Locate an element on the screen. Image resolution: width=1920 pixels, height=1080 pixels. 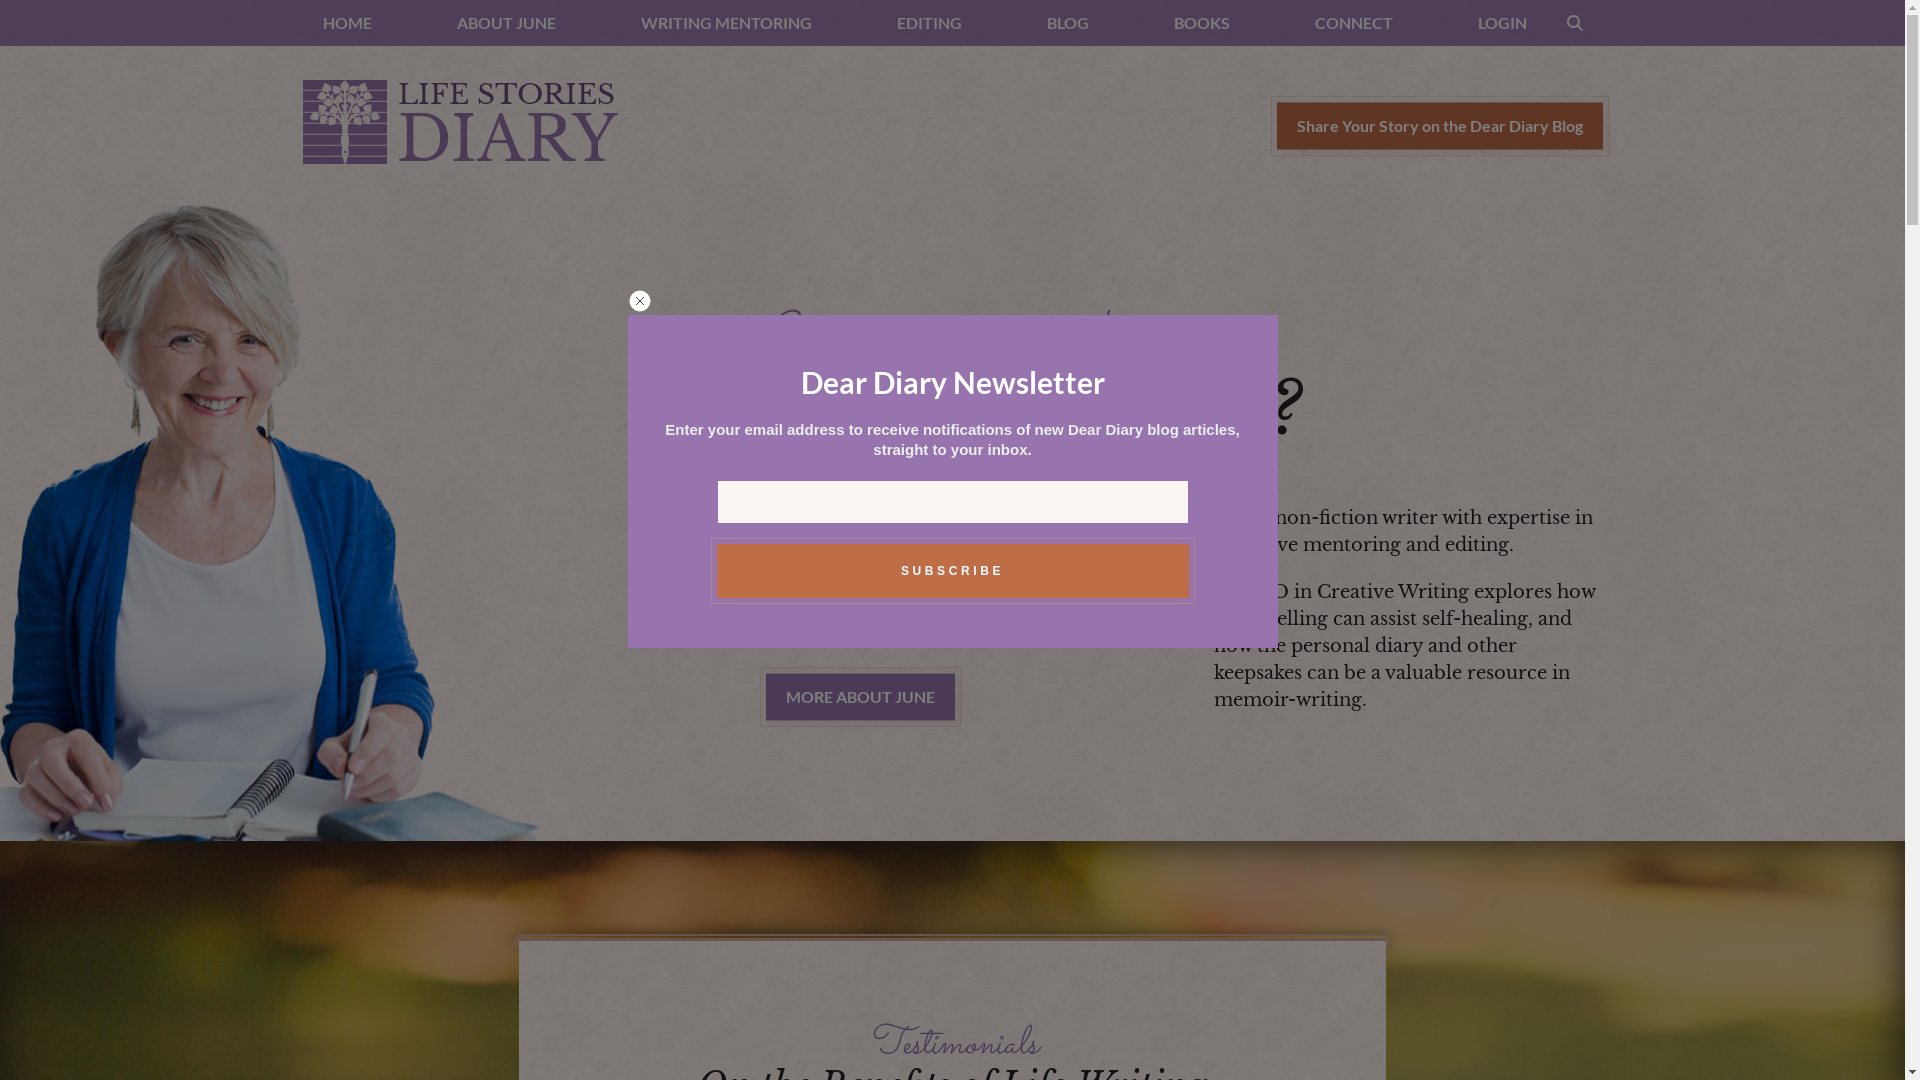
ABOUT JUNE is located at coordinates (506, 23).